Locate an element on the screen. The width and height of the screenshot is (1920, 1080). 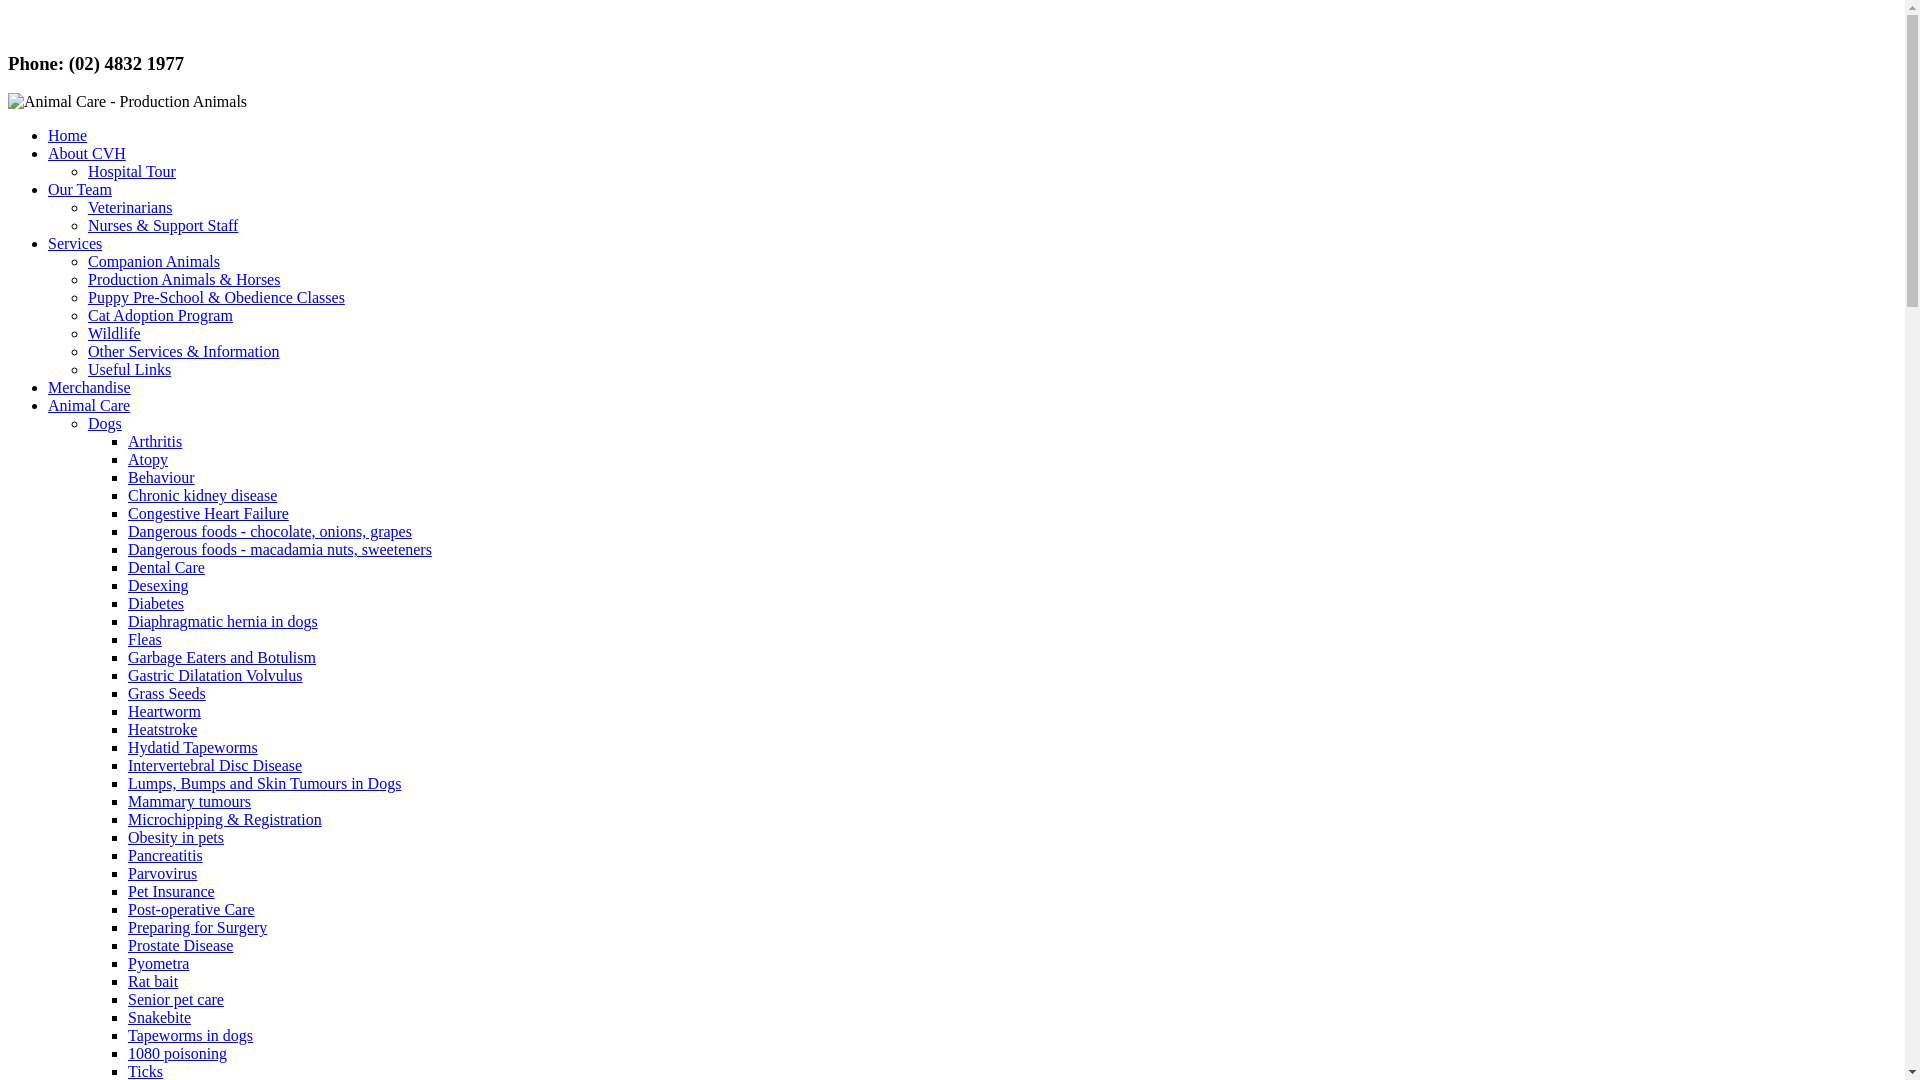
Grass Seeds is located at coordinates (167, 694).